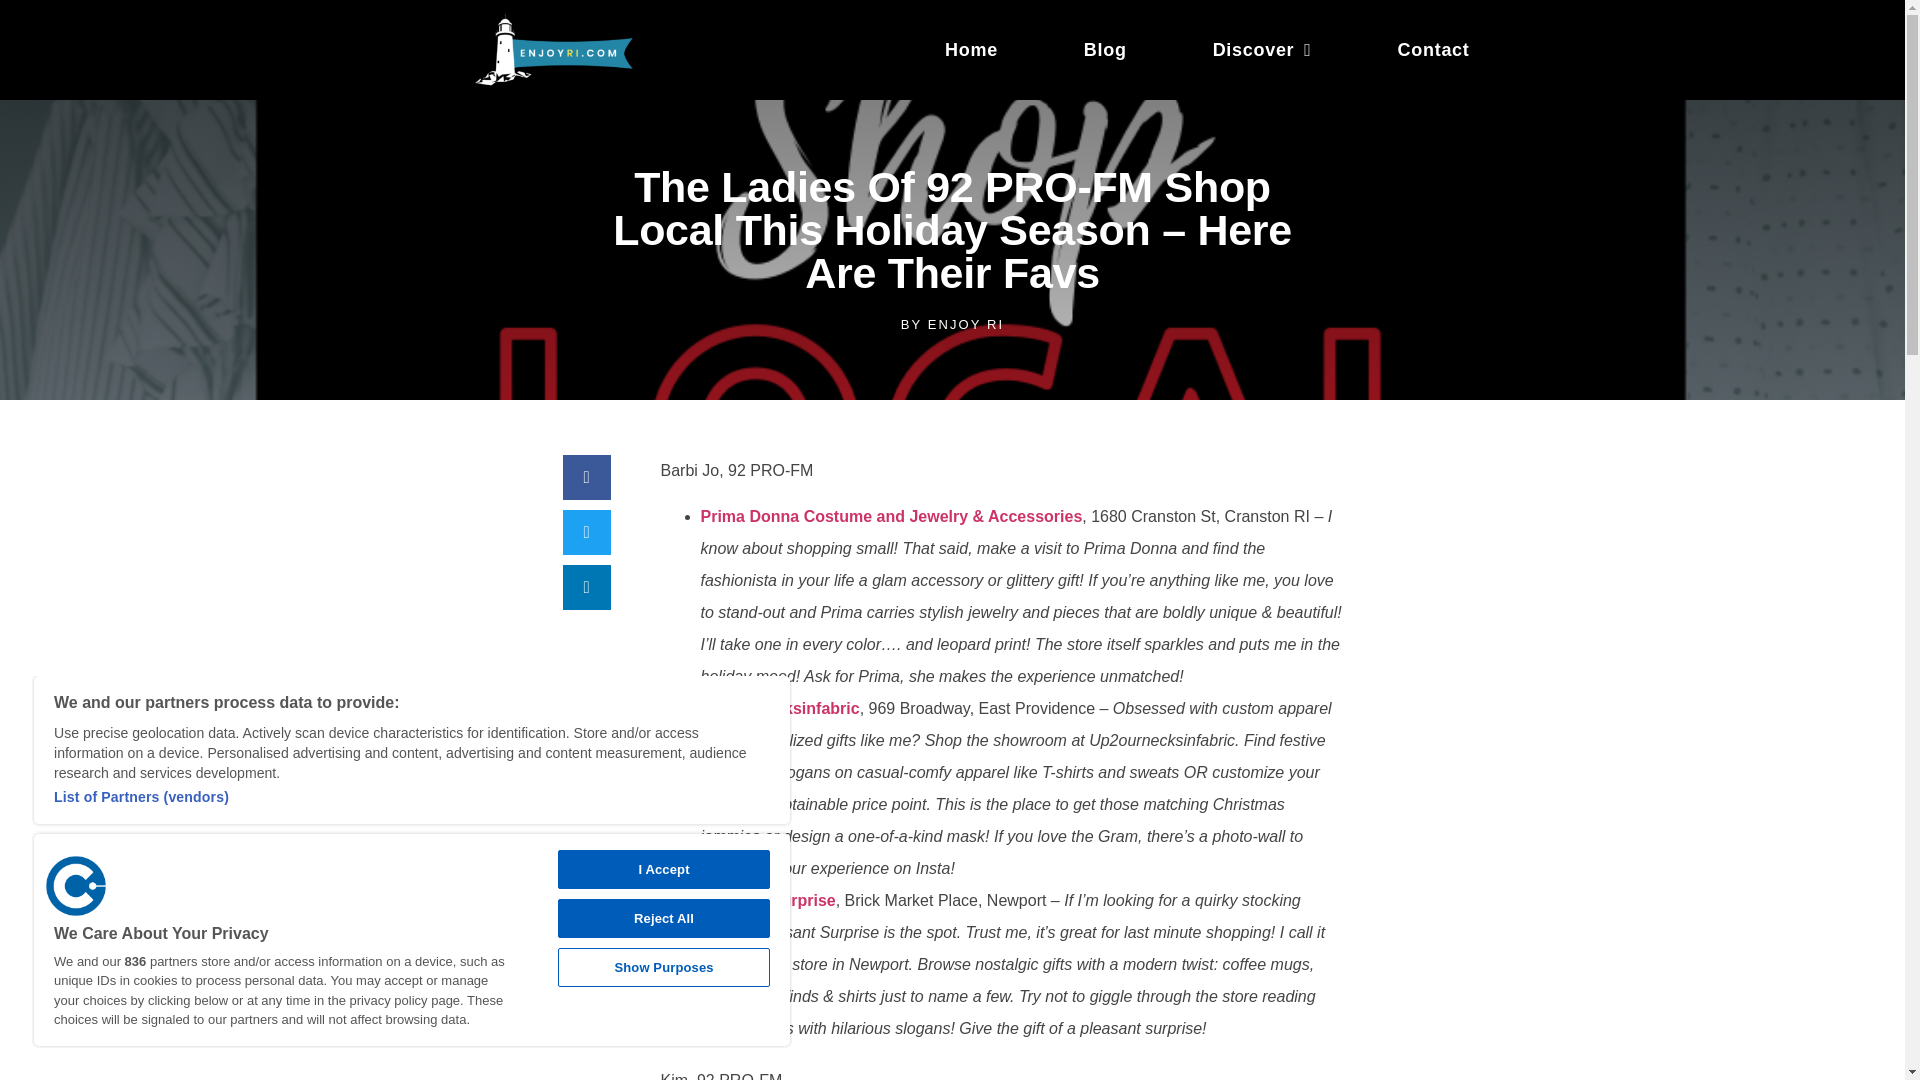  I want to click on Discover, so click(1262, 50).